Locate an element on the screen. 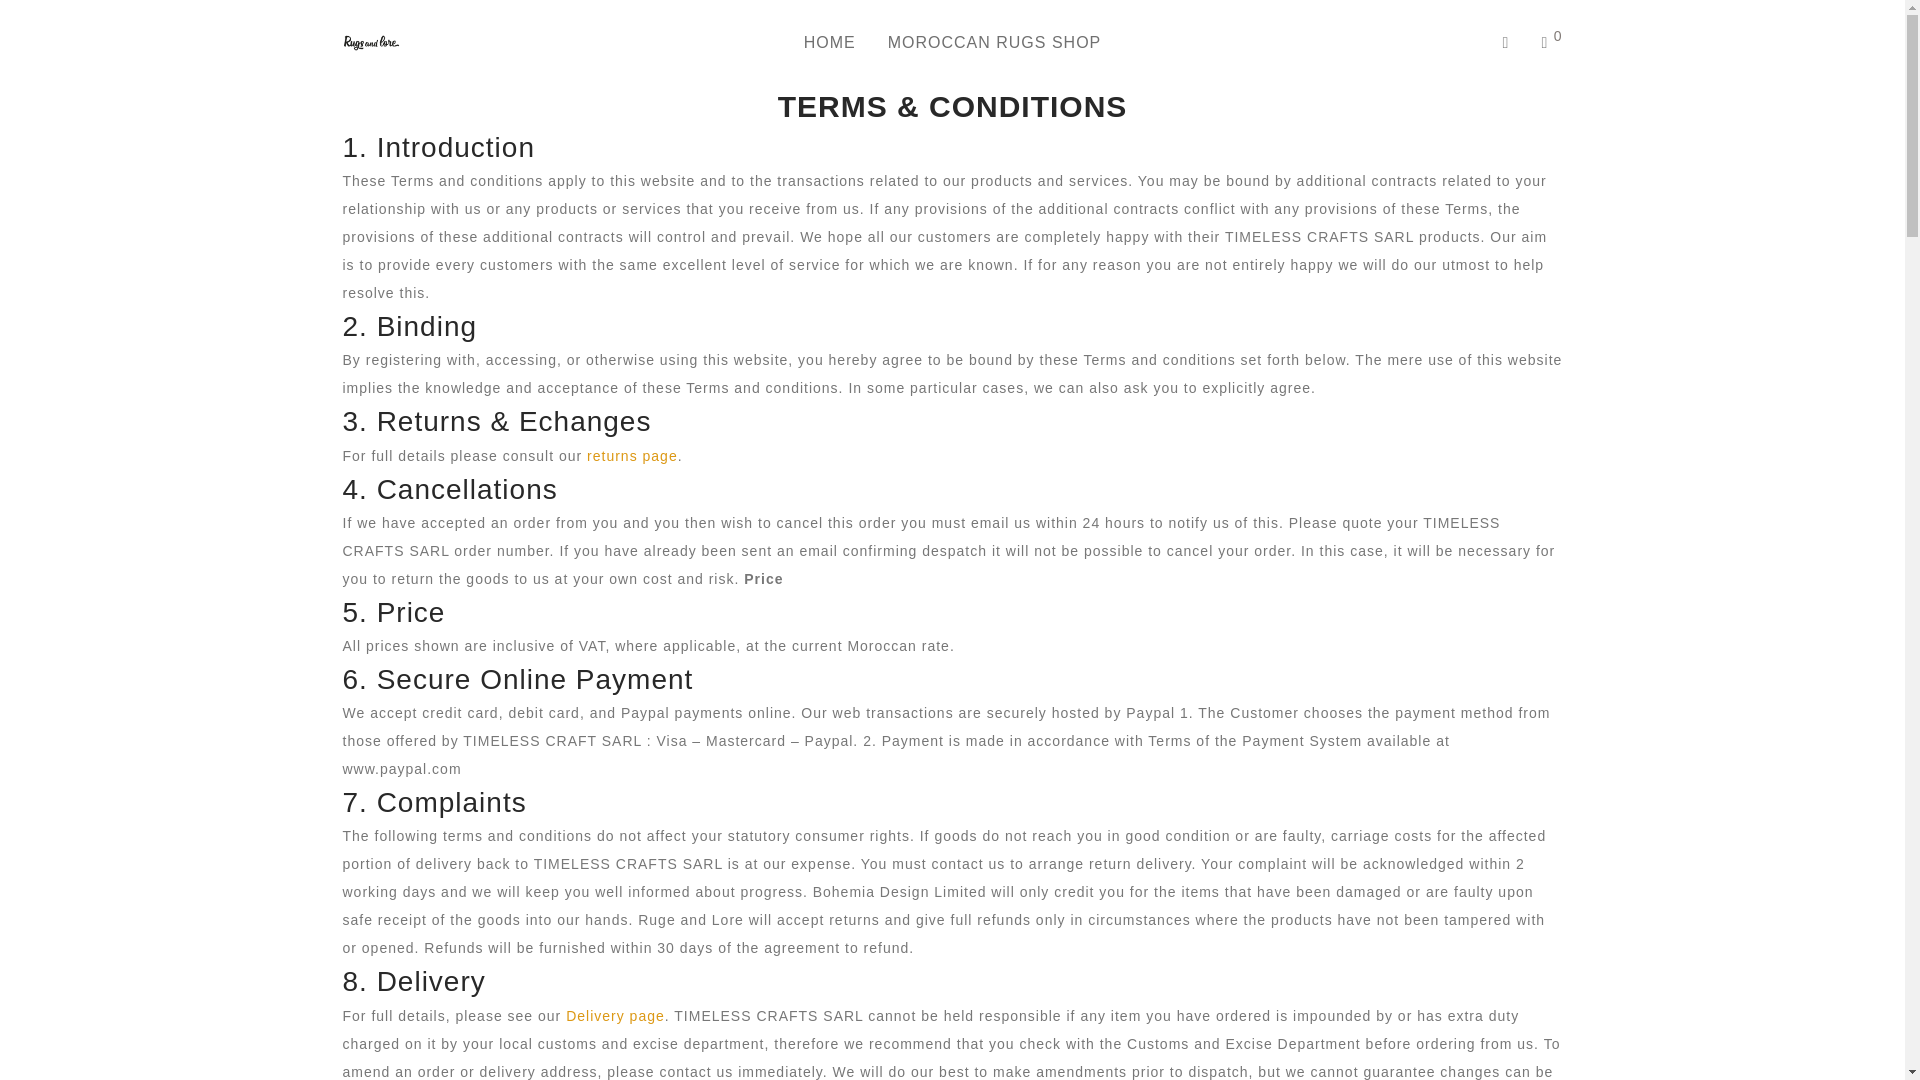 The height and width of the screenshot is (1080, 1920). 0 is located at coordinates (1551, 42).